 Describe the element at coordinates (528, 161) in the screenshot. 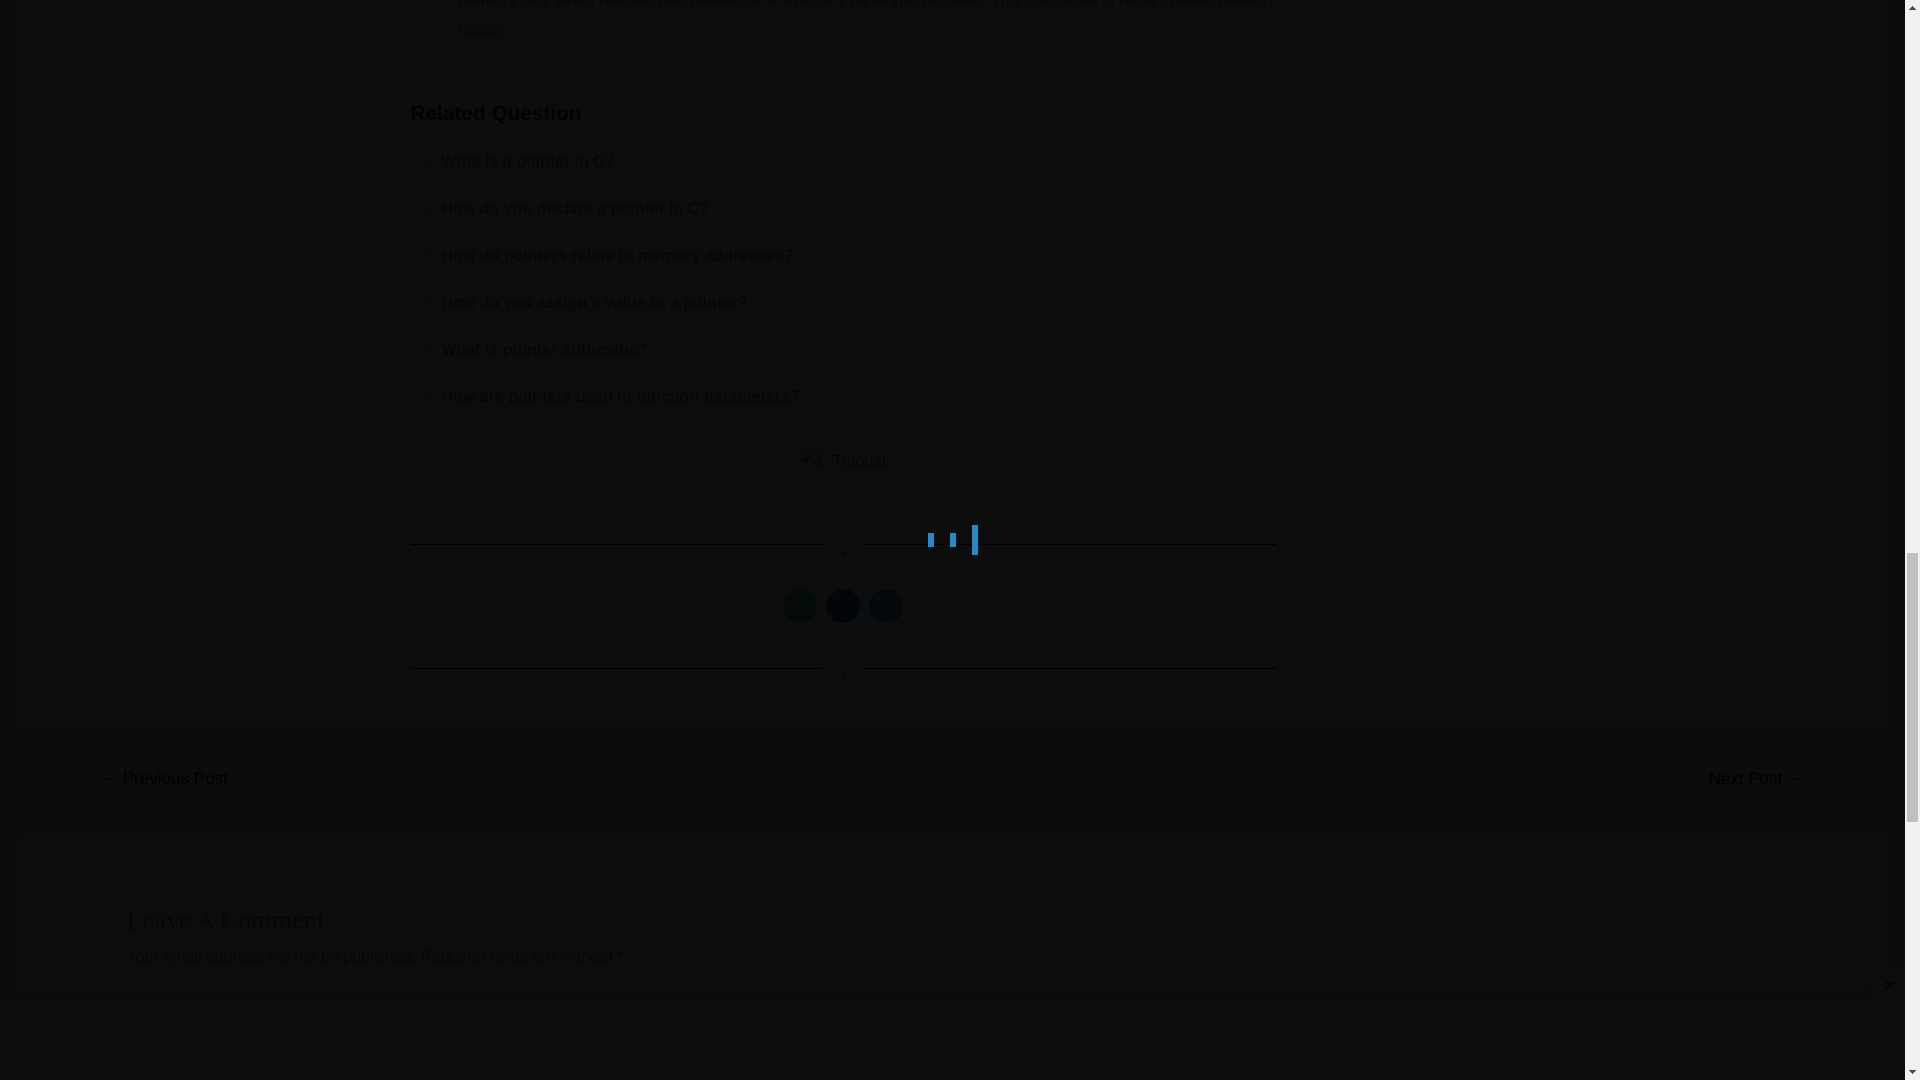

I see `What is a pointer in C?` at that location.